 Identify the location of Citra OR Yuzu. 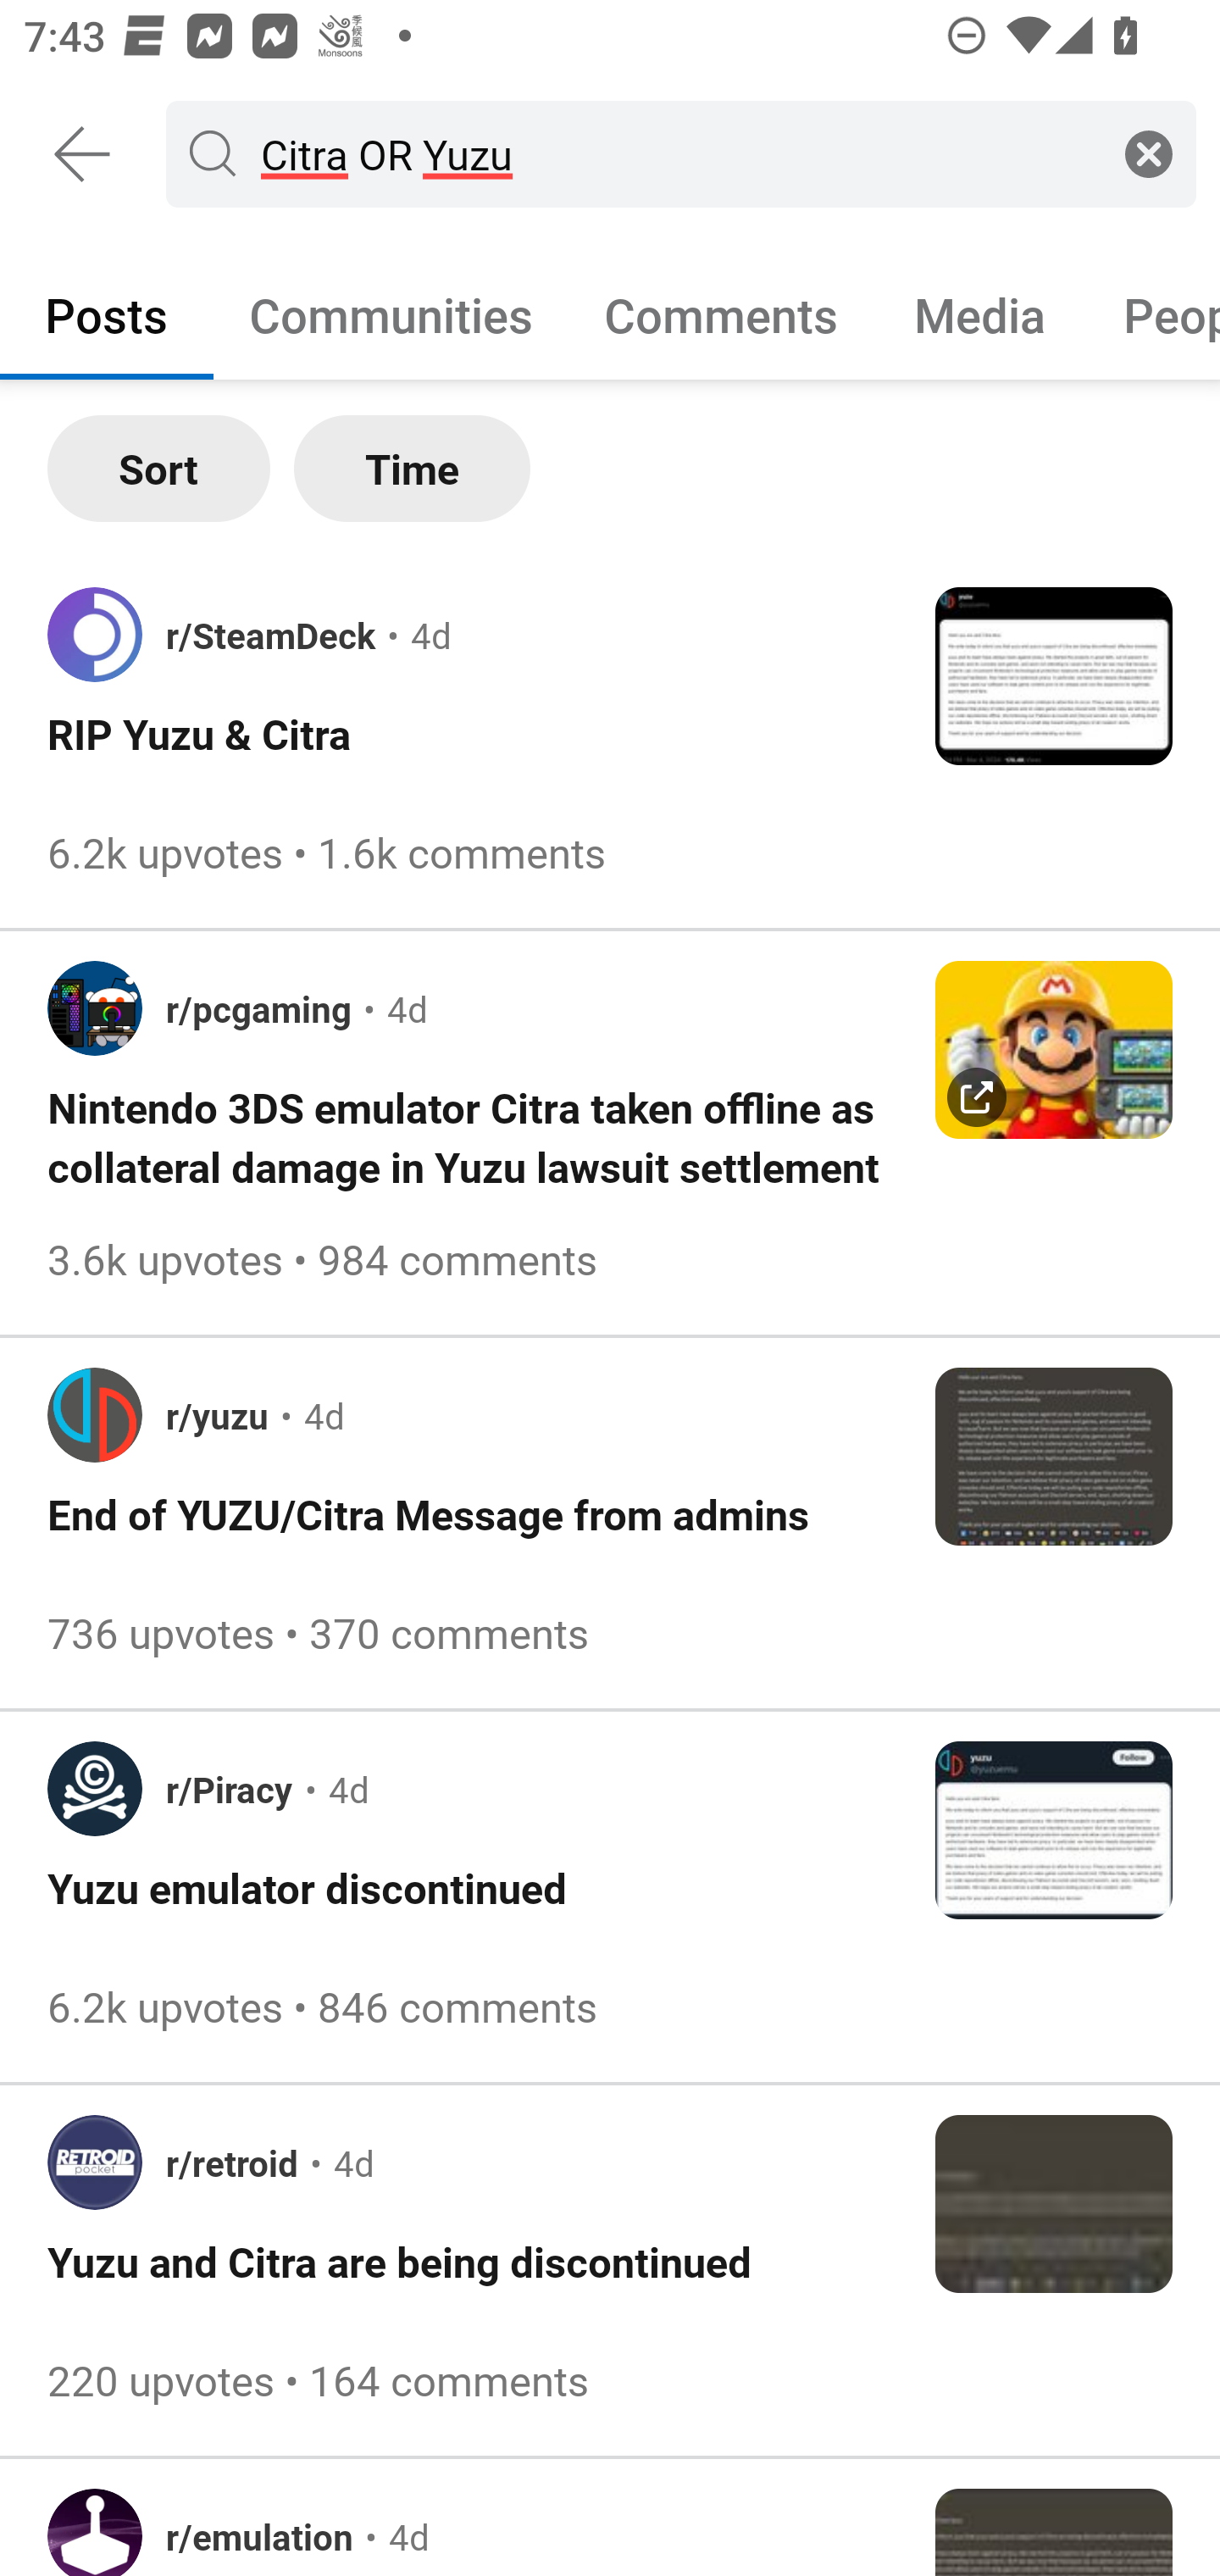
(674, 153).